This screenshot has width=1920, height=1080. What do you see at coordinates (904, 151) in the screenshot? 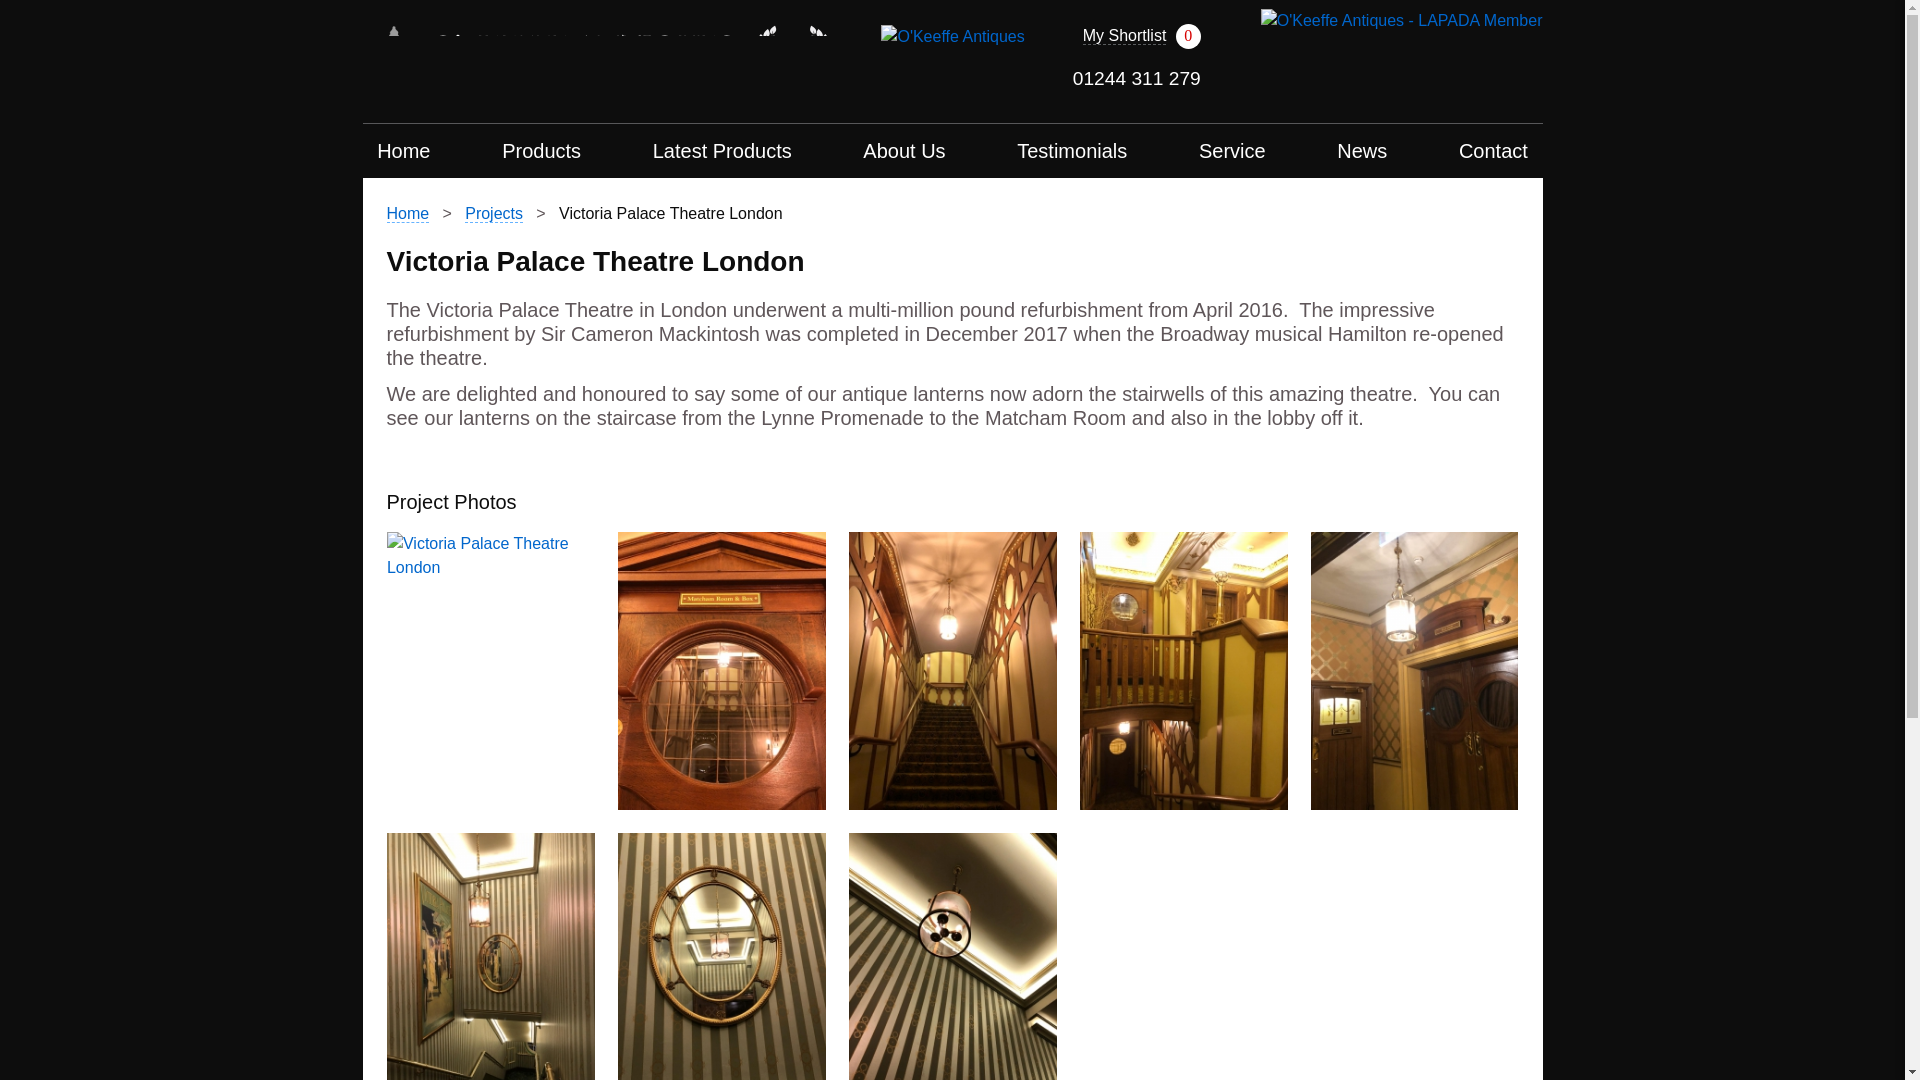
I see `About Us` at bounding box center [904, 151].